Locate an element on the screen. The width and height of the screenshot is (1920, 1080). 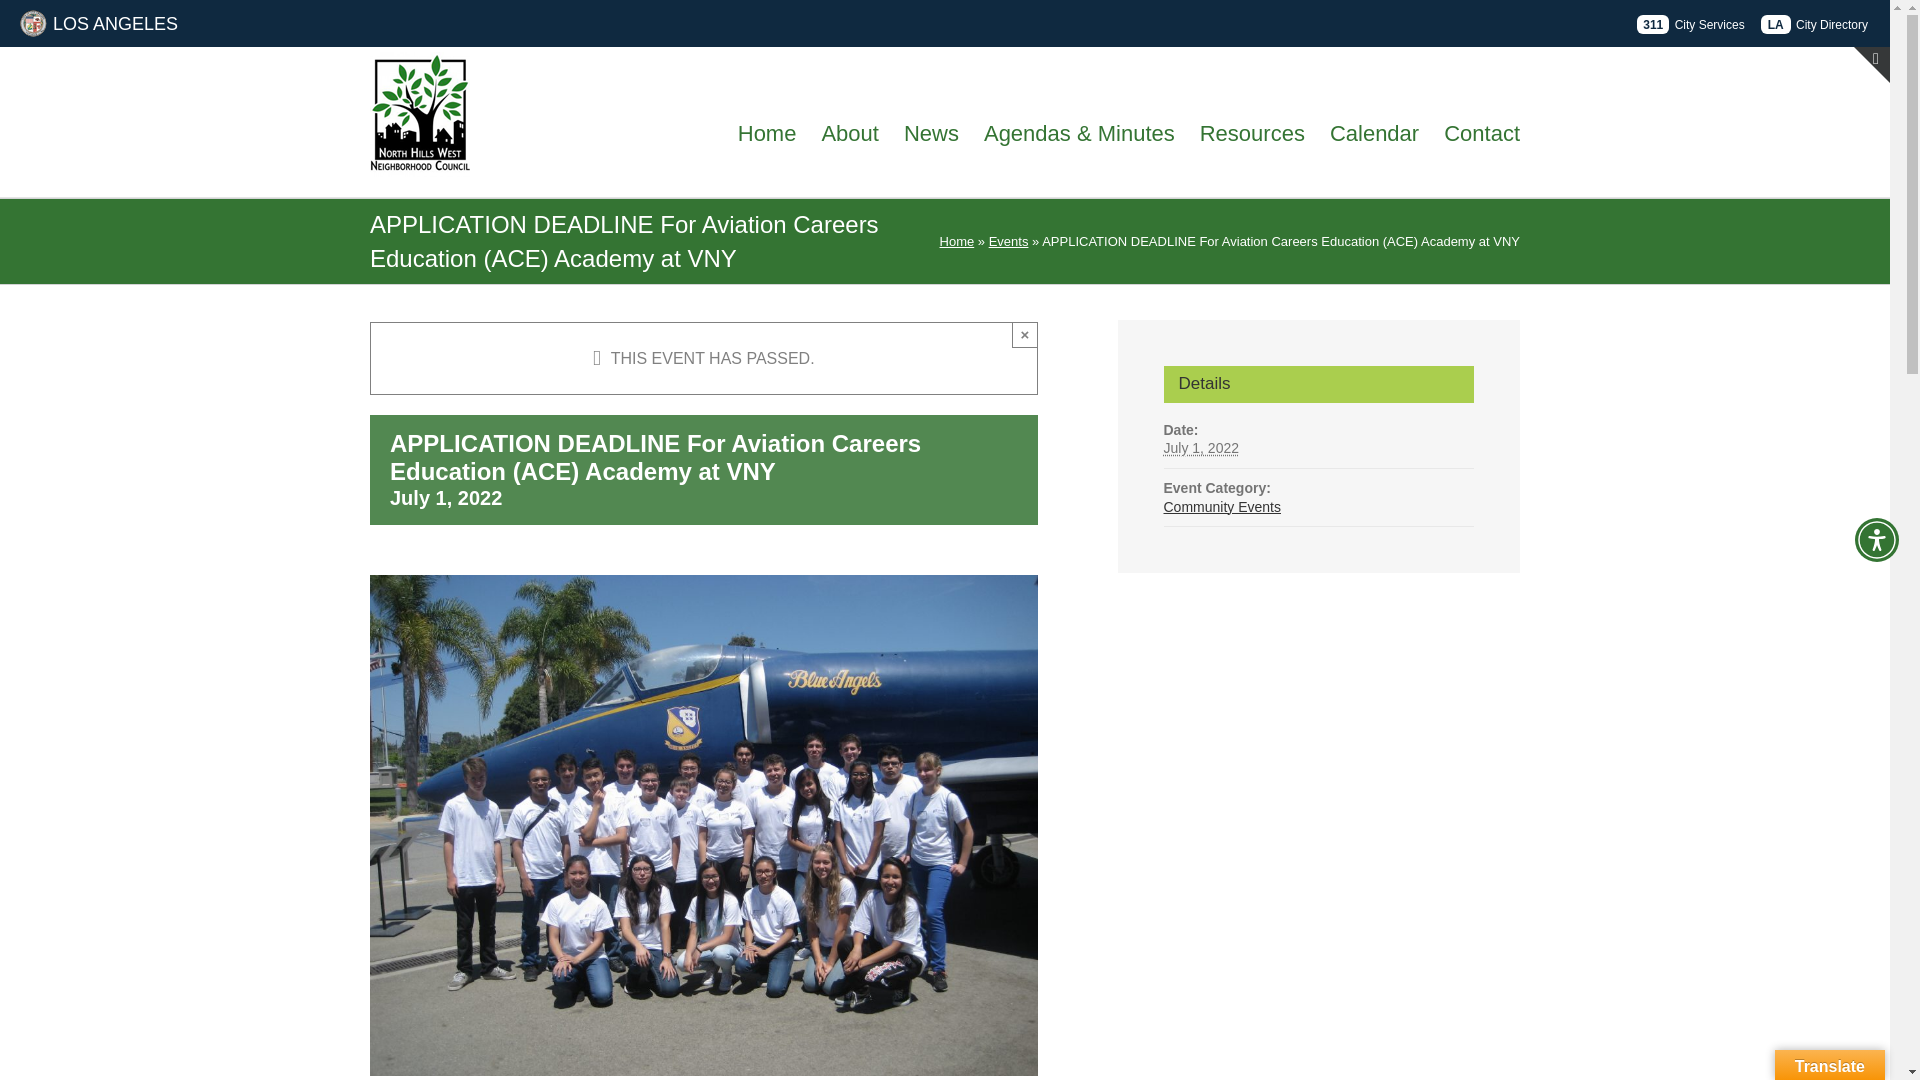
2022-07-01 is located at coordinates (1202, 447).